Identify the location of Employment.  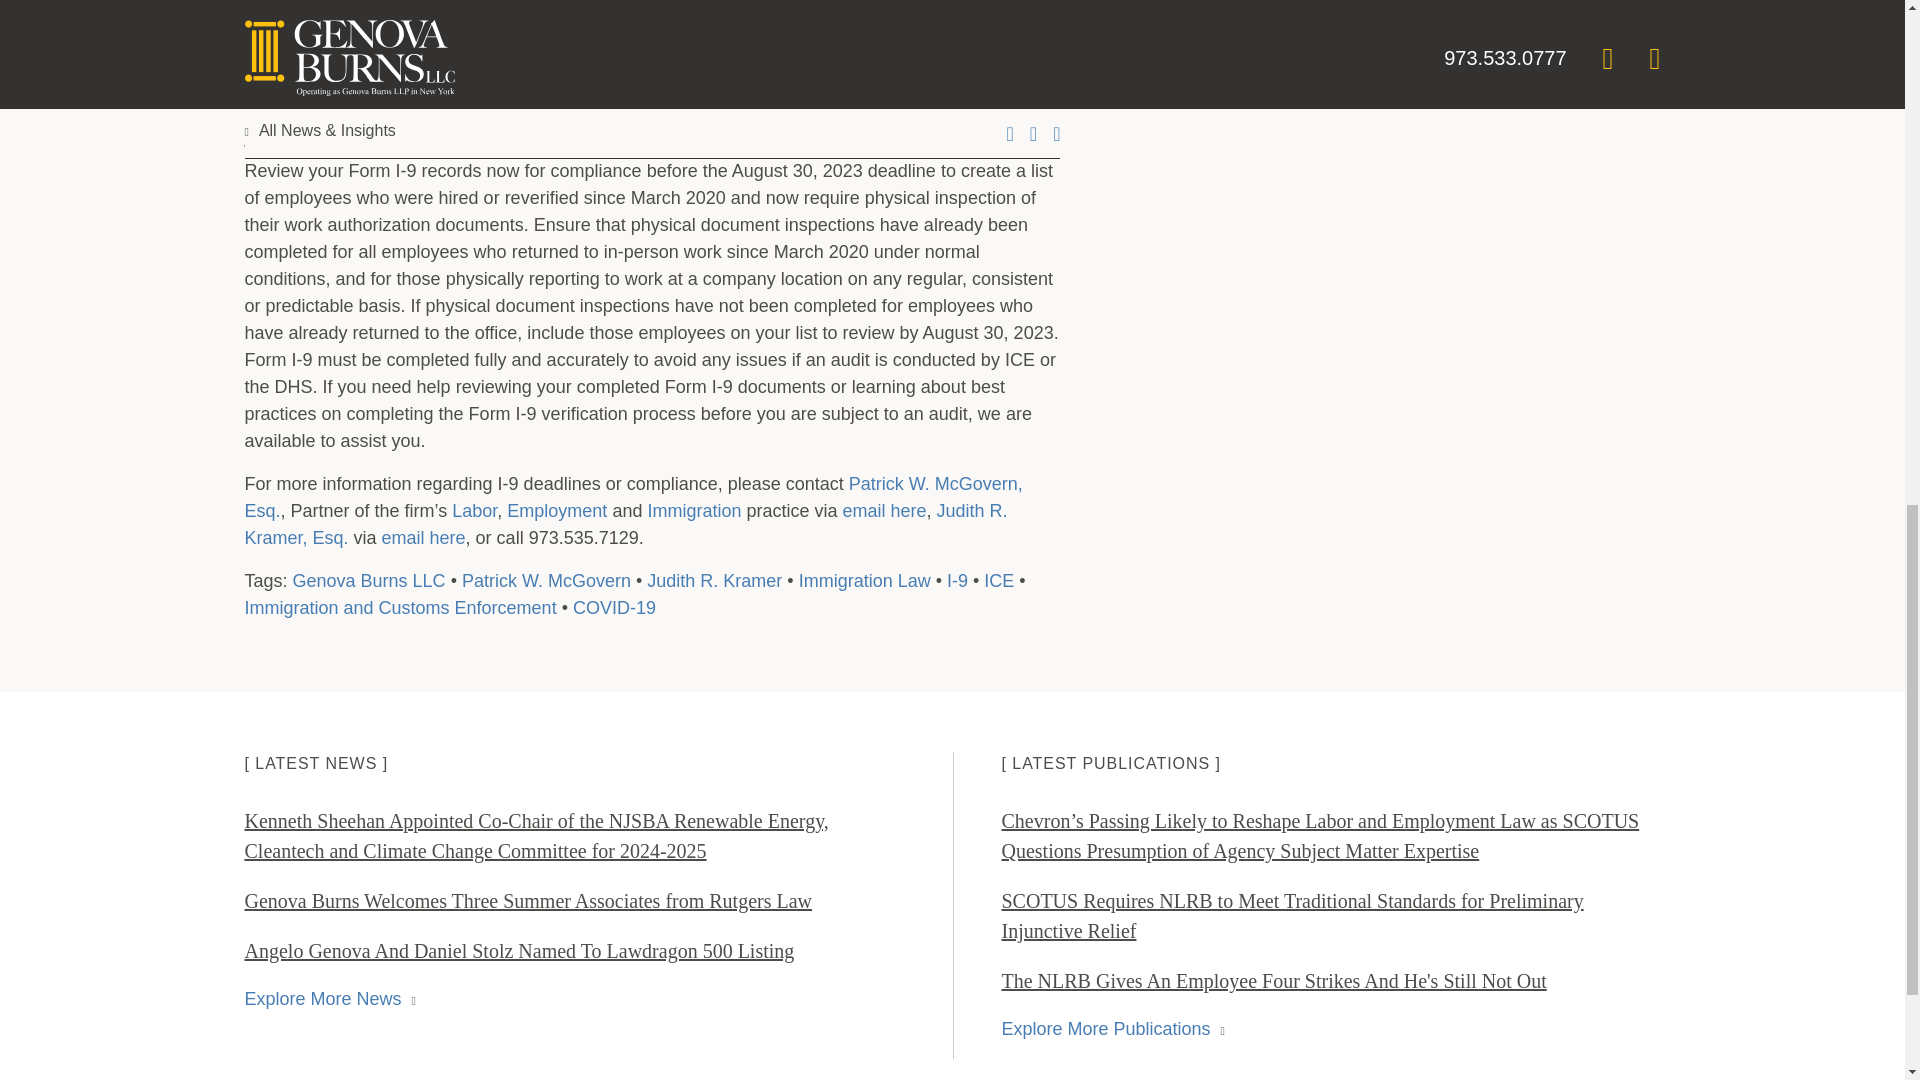
(556, 510).